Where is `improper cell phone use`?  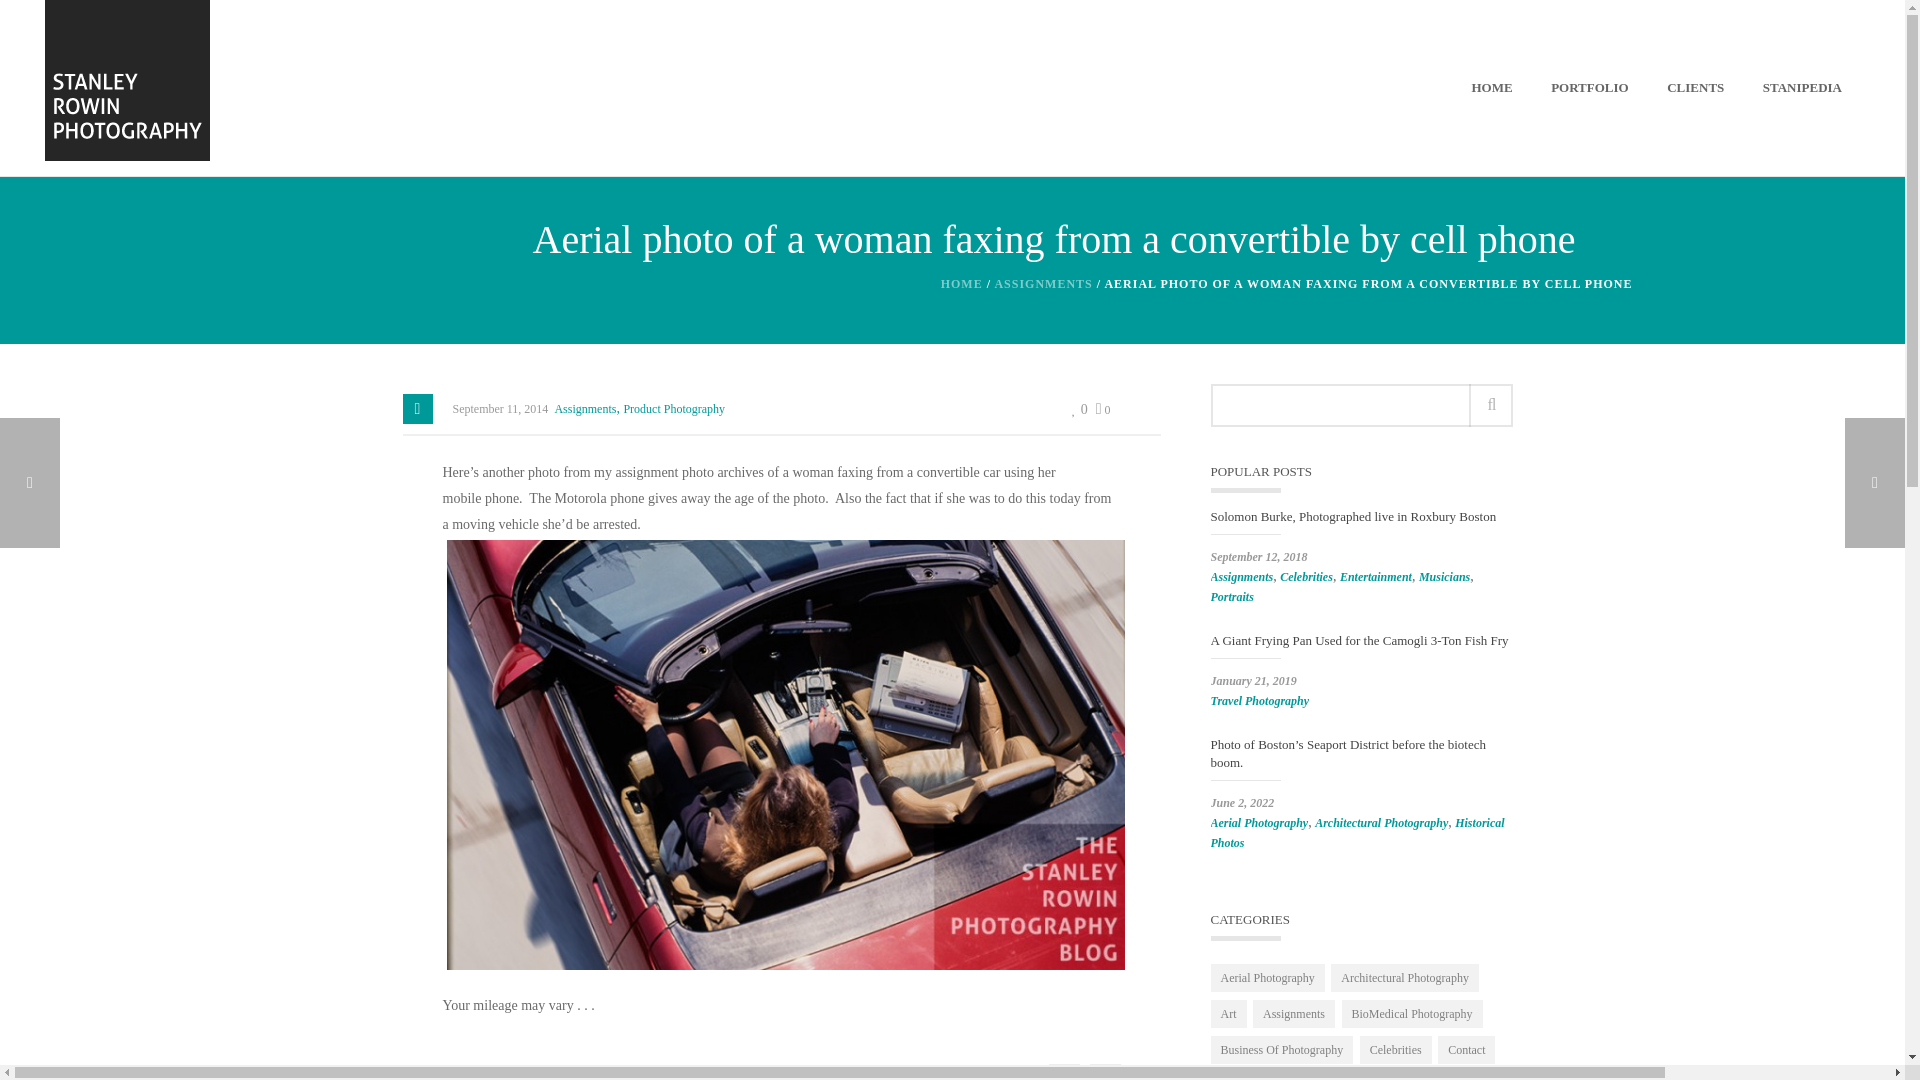 improper cell phone use is located at coordinates (894, 1076).